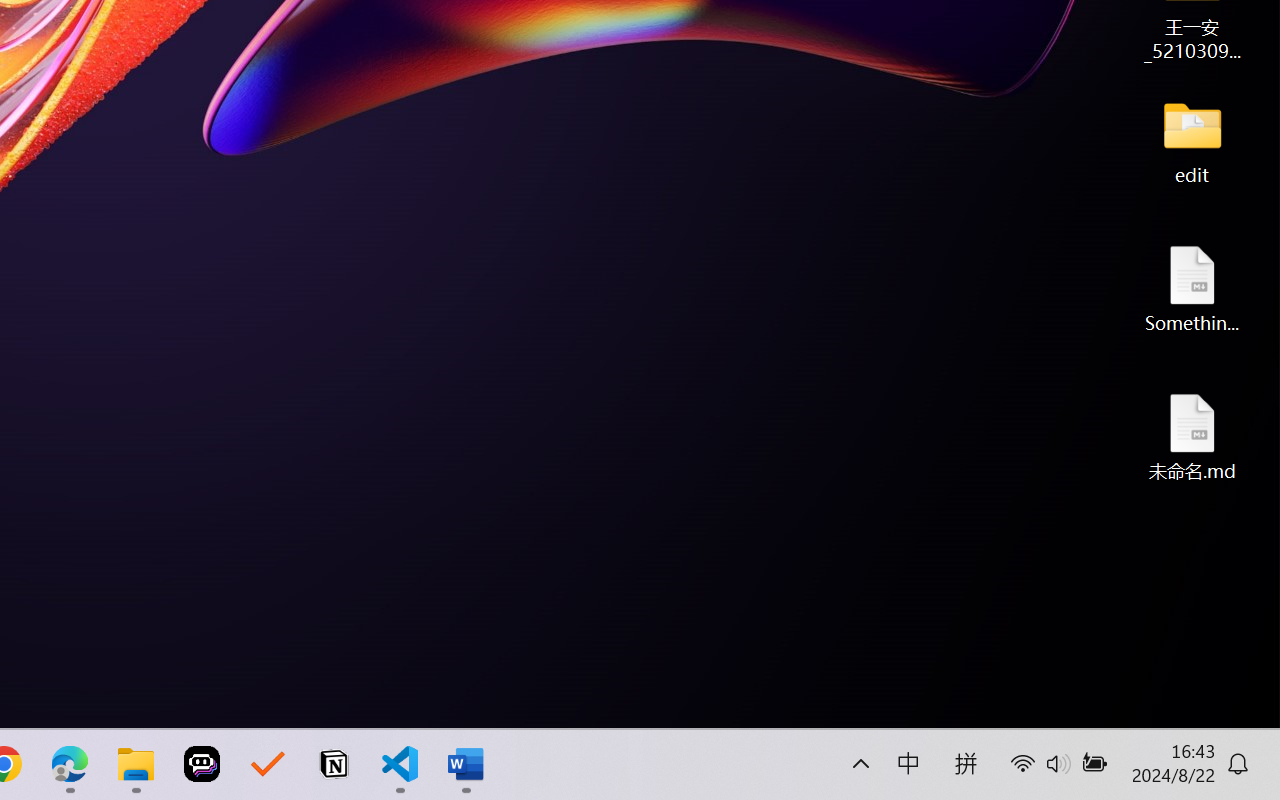 Image resolution: width=1280 pixels, height=800 pixels. What do you see at coordinates (1192, 288) in the screenshot?
I see `Something.md` at bounding box center [1192, 288].